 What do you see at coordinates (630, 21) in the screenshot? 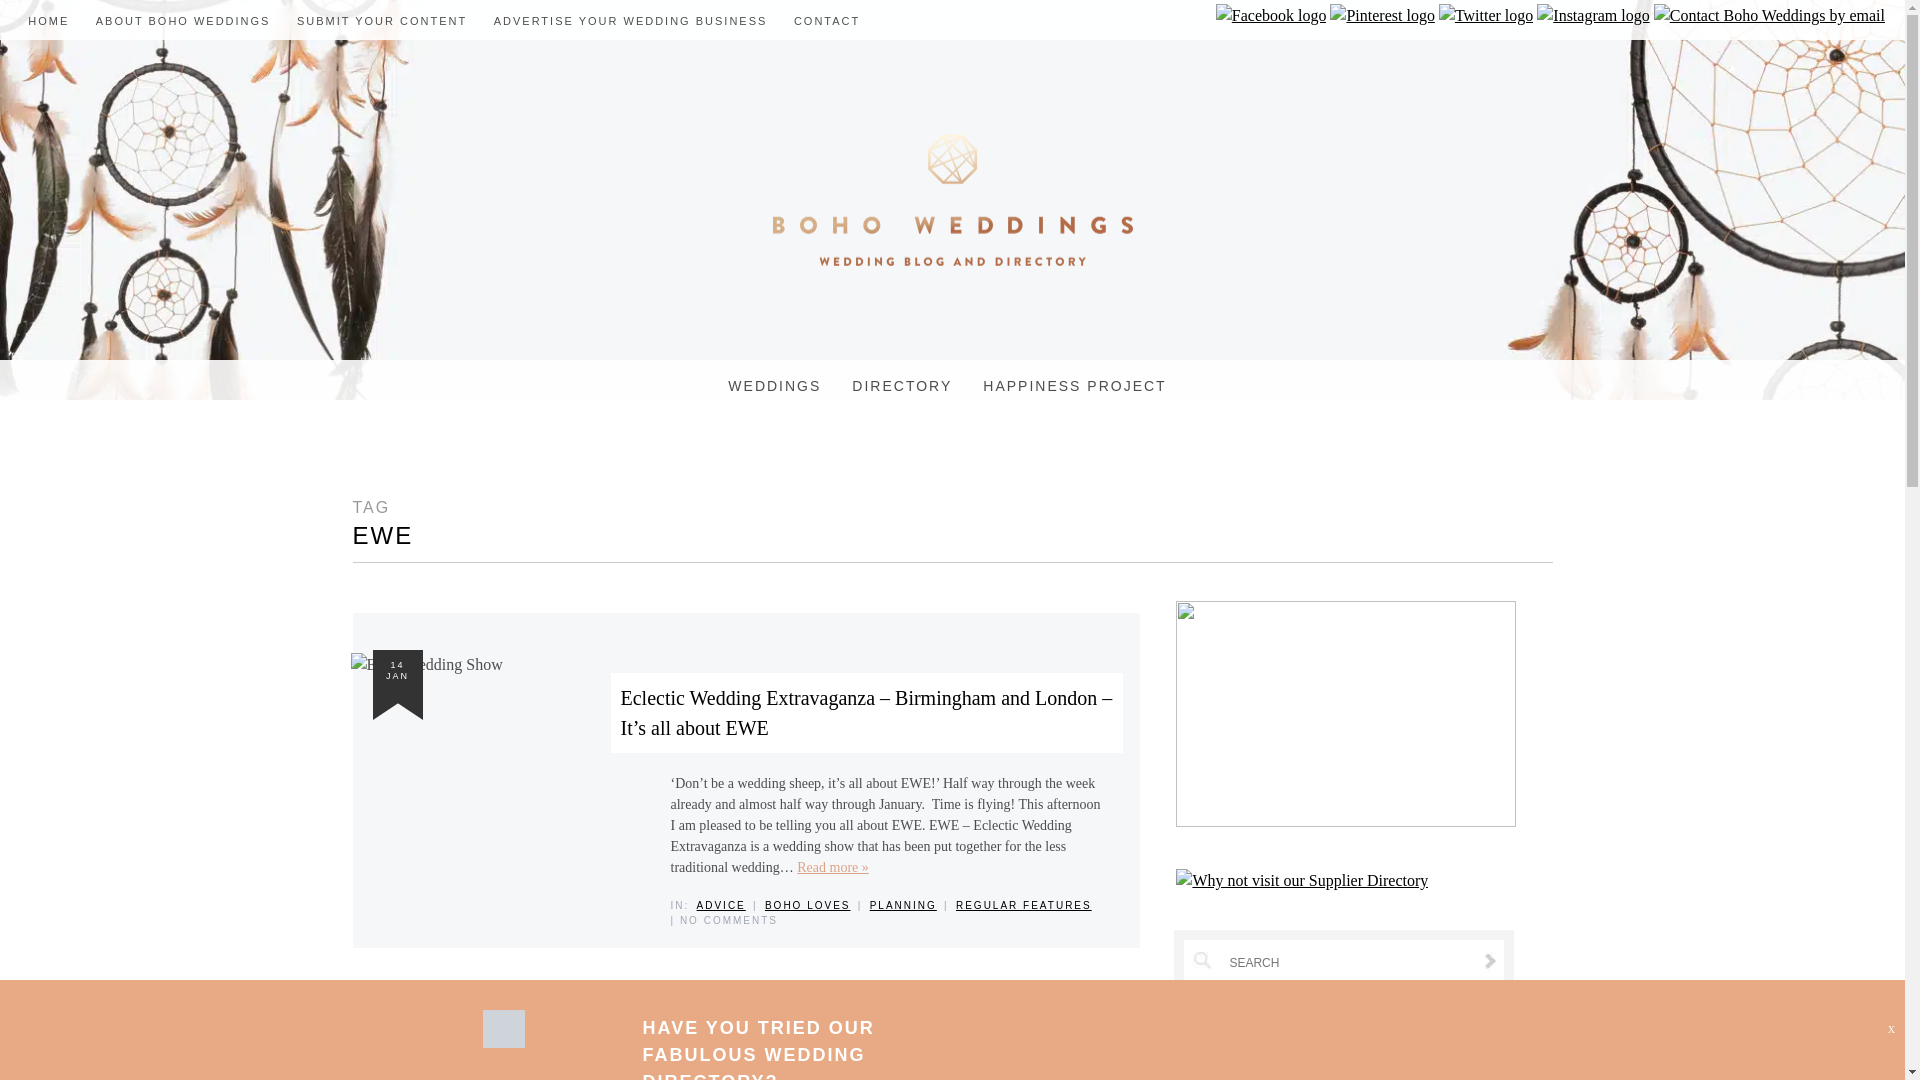
I see `ADVERTISE YOUR WEDDING BUSINESS` at bounding box center [630, 21].